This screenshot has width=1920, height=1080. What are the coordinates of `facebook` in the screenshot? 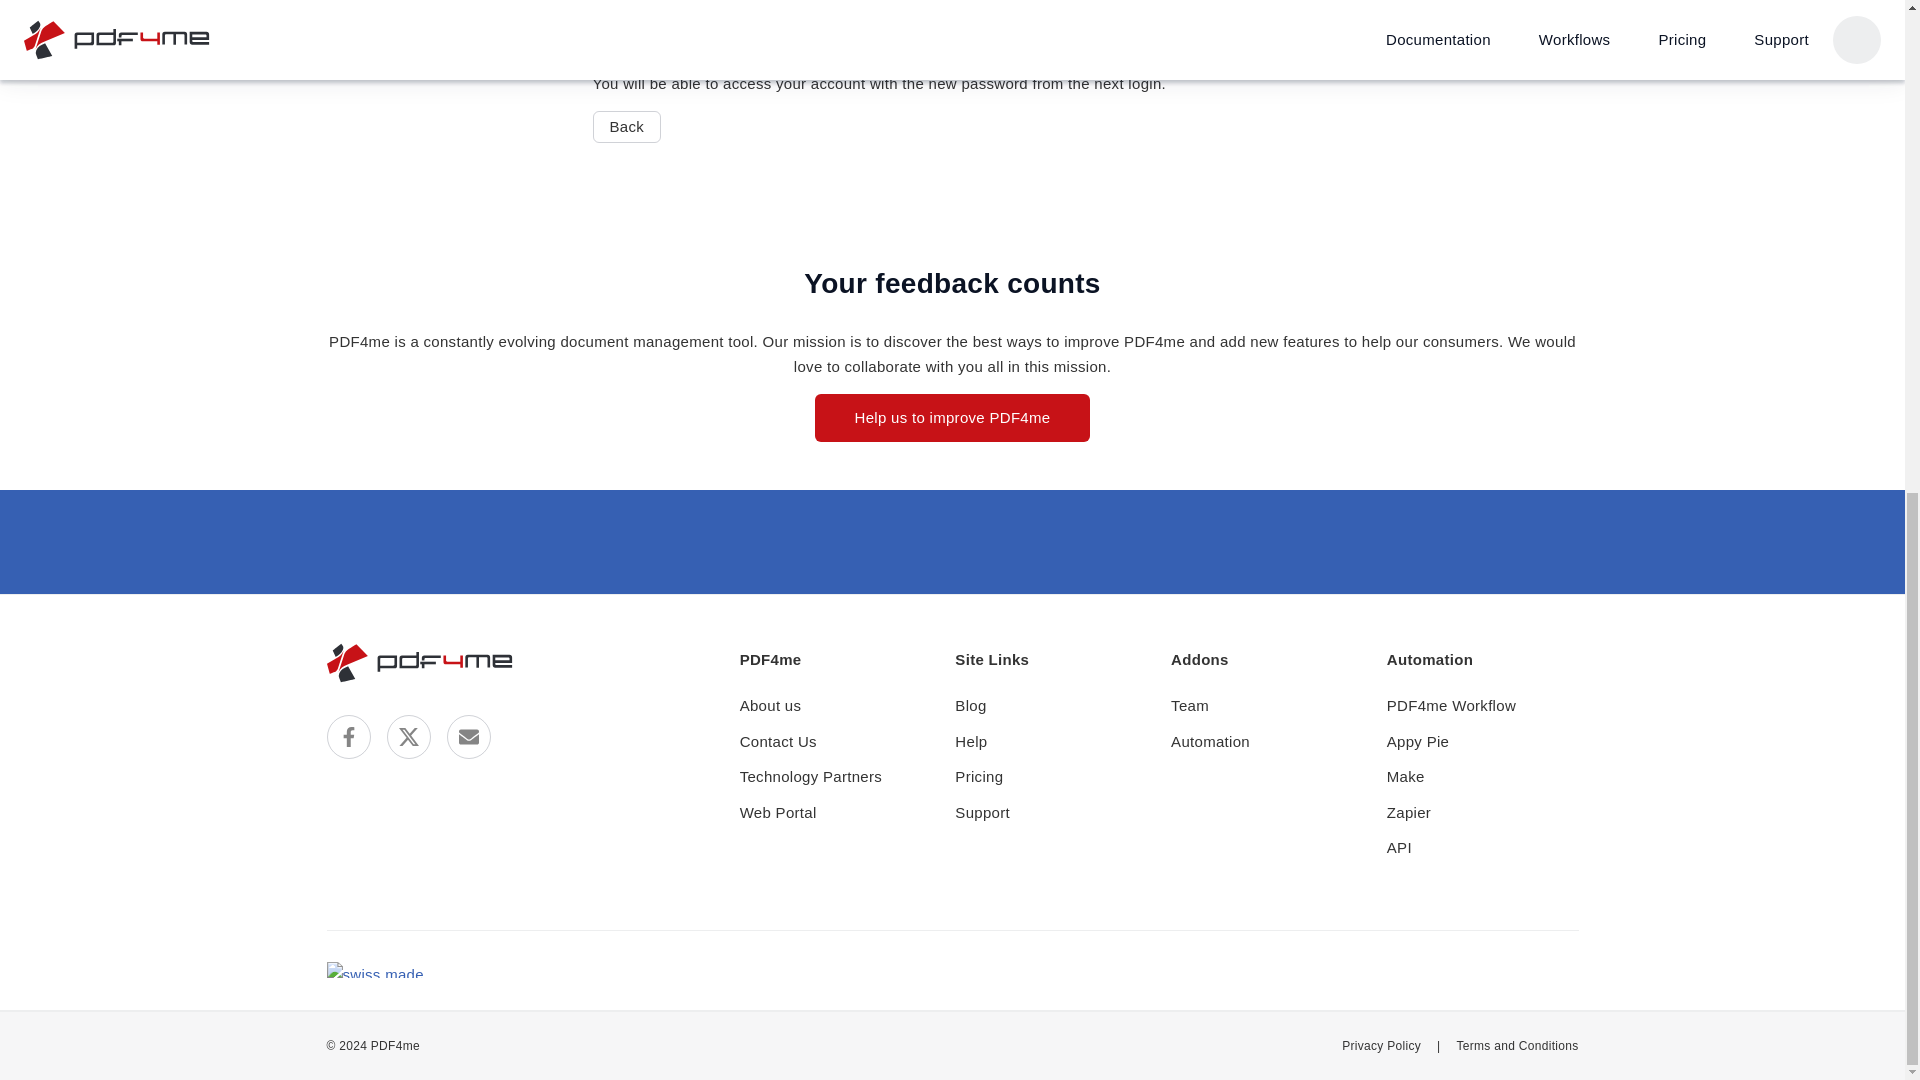 It's located at (348, 736).